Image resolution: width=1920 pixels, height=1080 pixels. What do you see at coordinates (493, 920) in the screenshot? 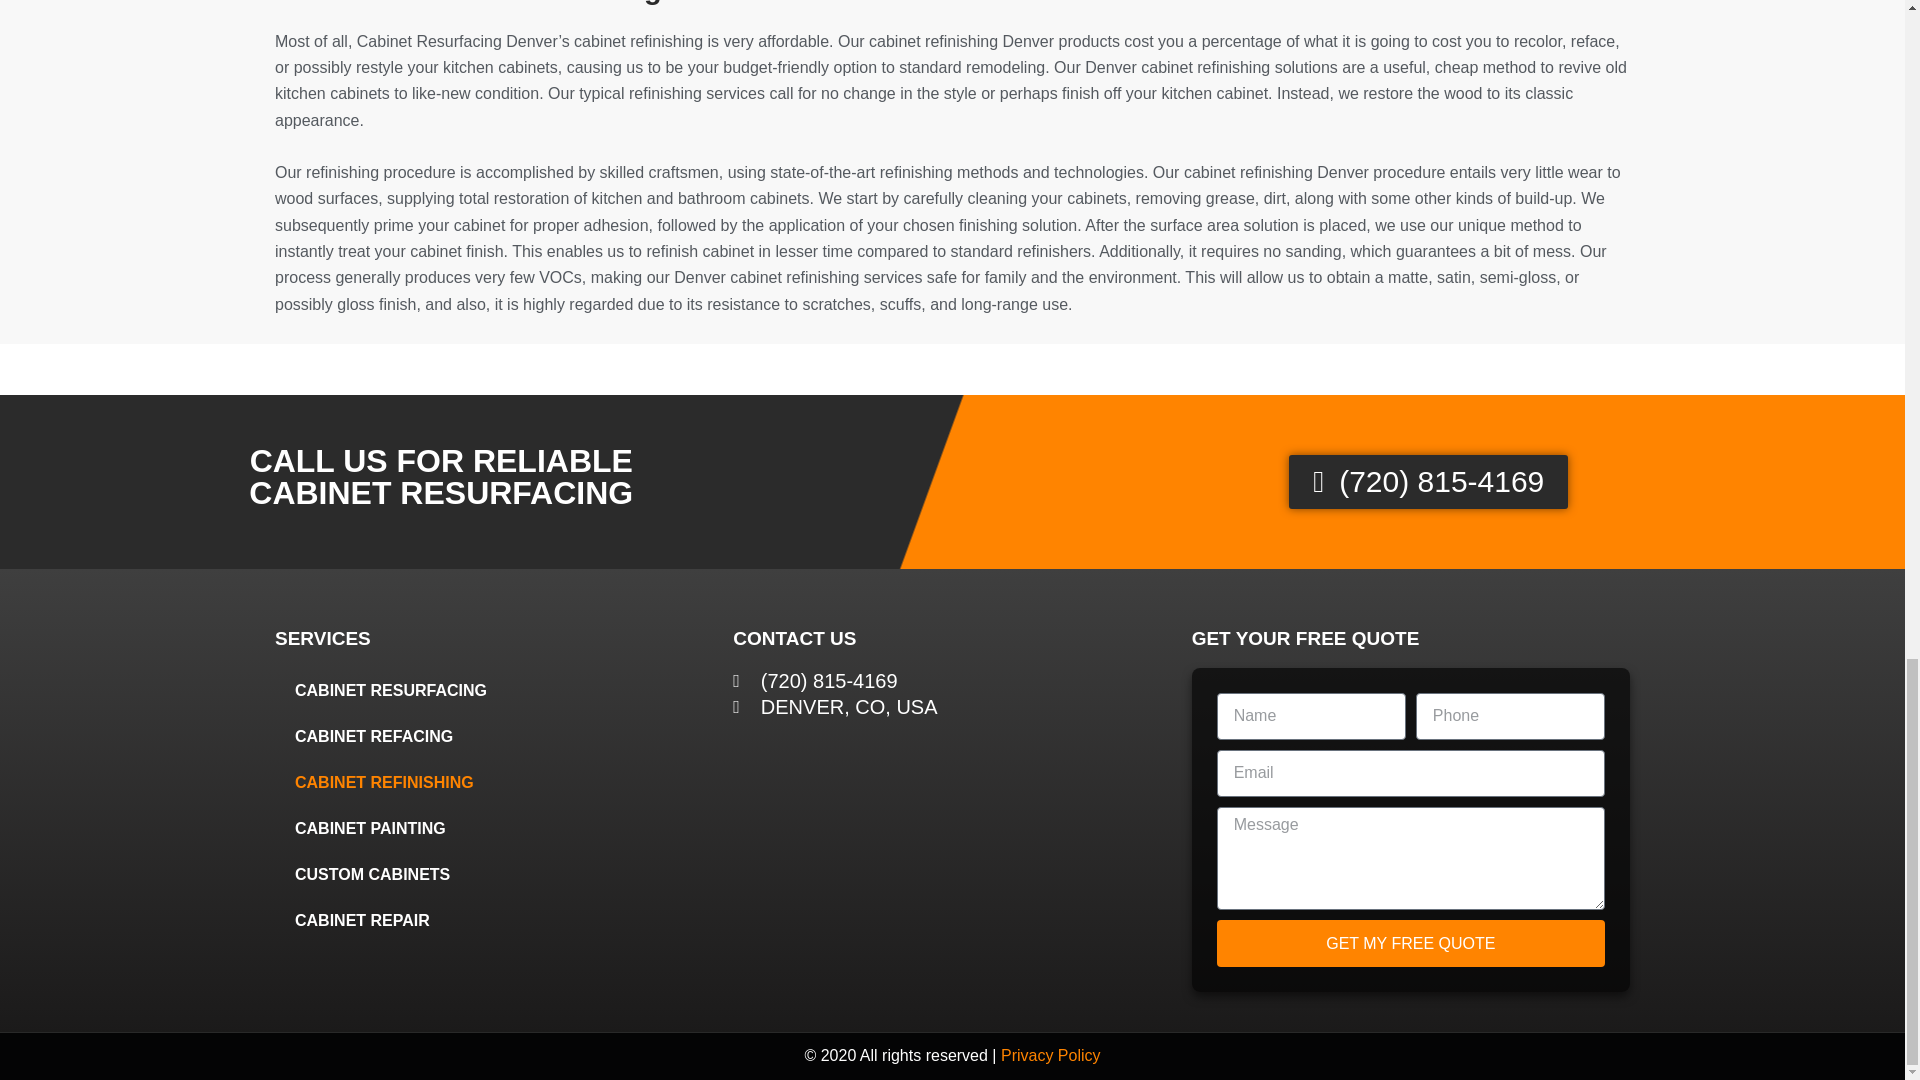
I see `CABINET REPAIR` at bounding box center [493, 920].